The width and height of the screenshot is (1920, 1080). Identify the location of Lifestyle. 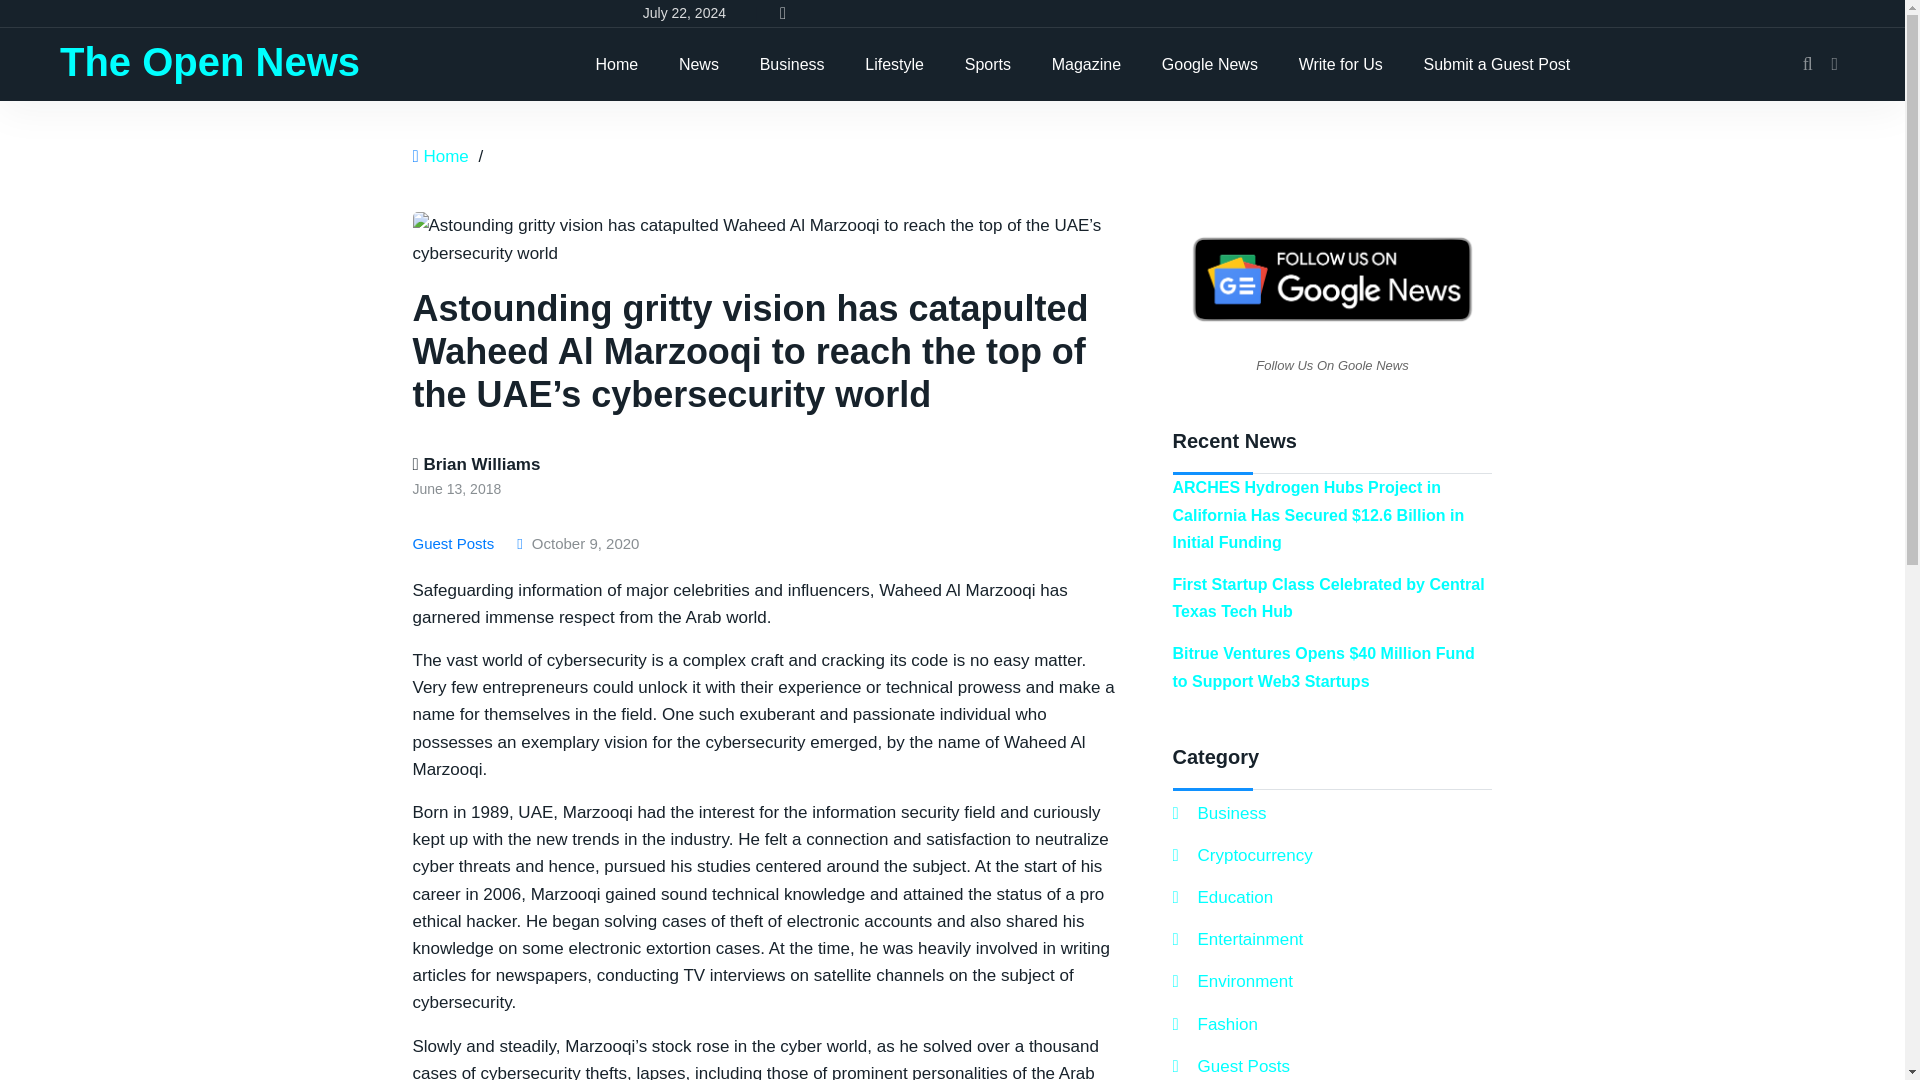
(894, 65).